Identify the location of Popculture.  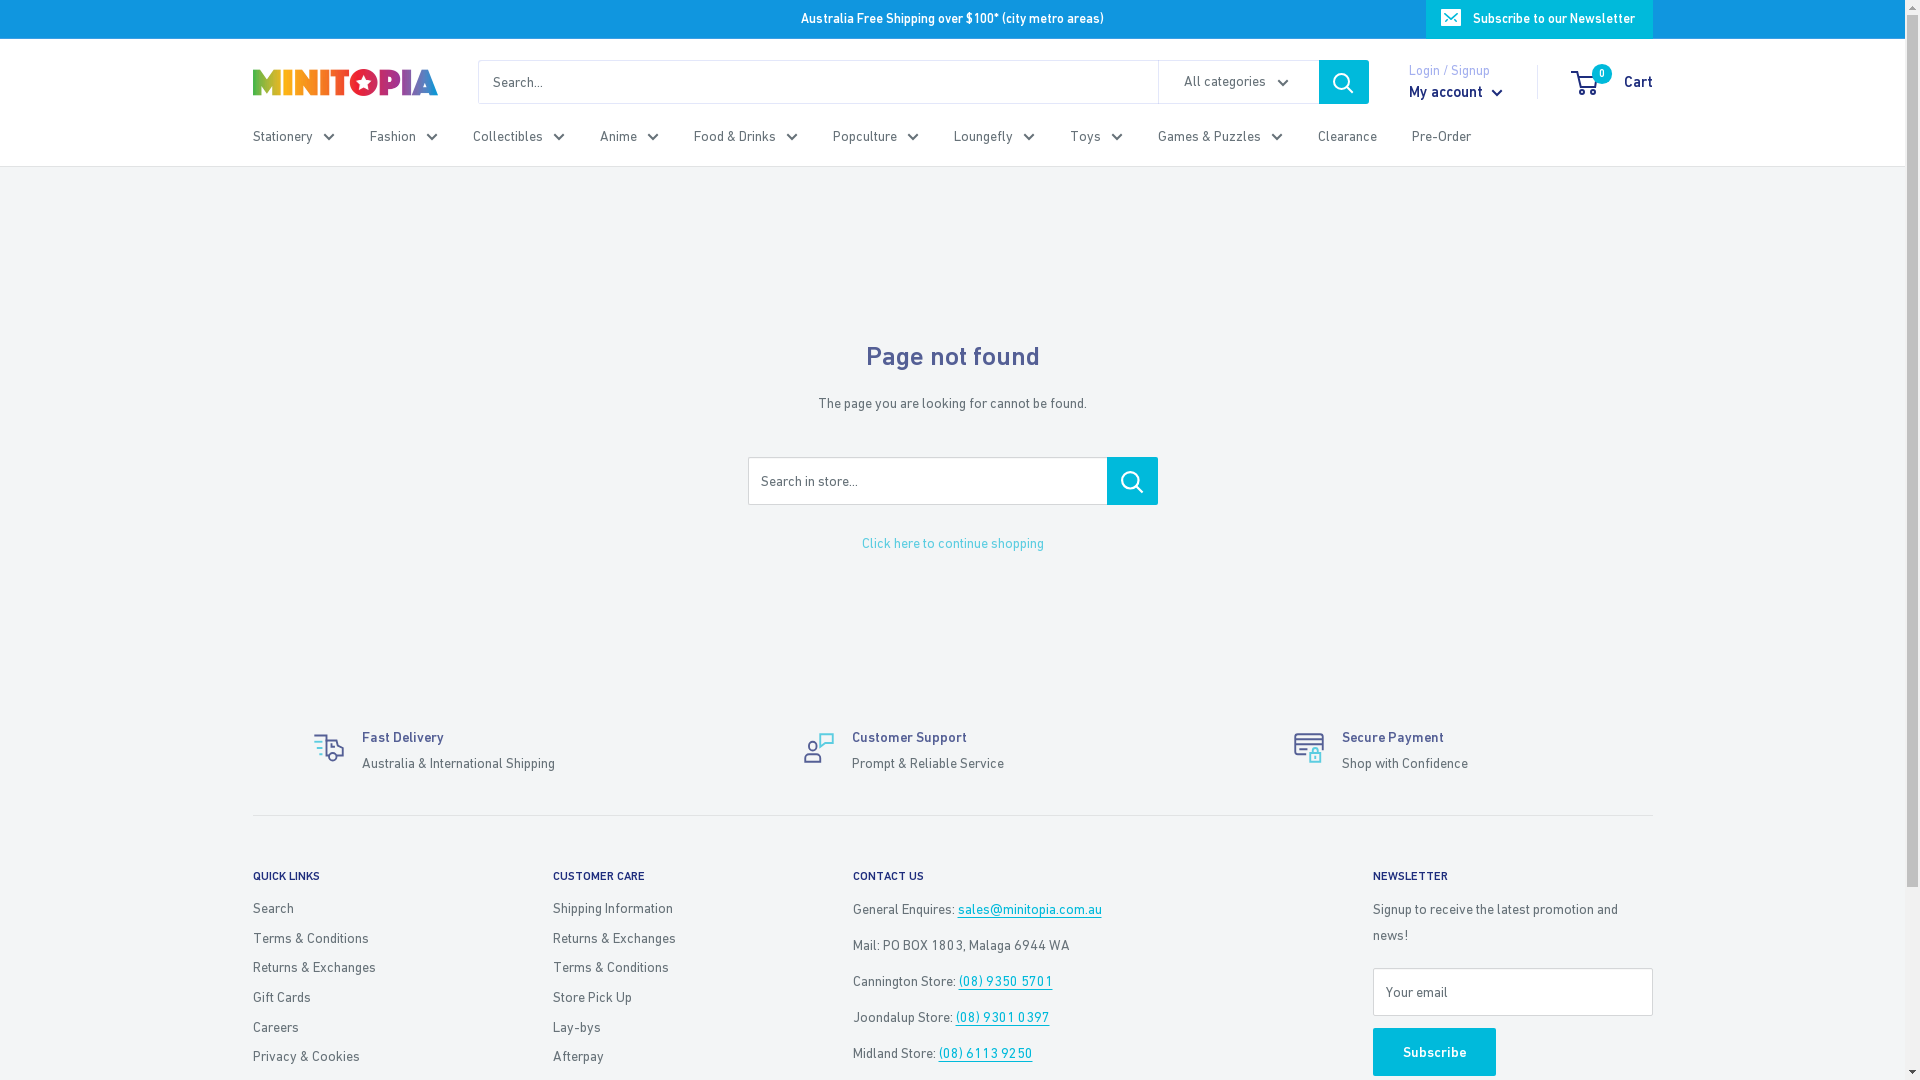
(875, 136).